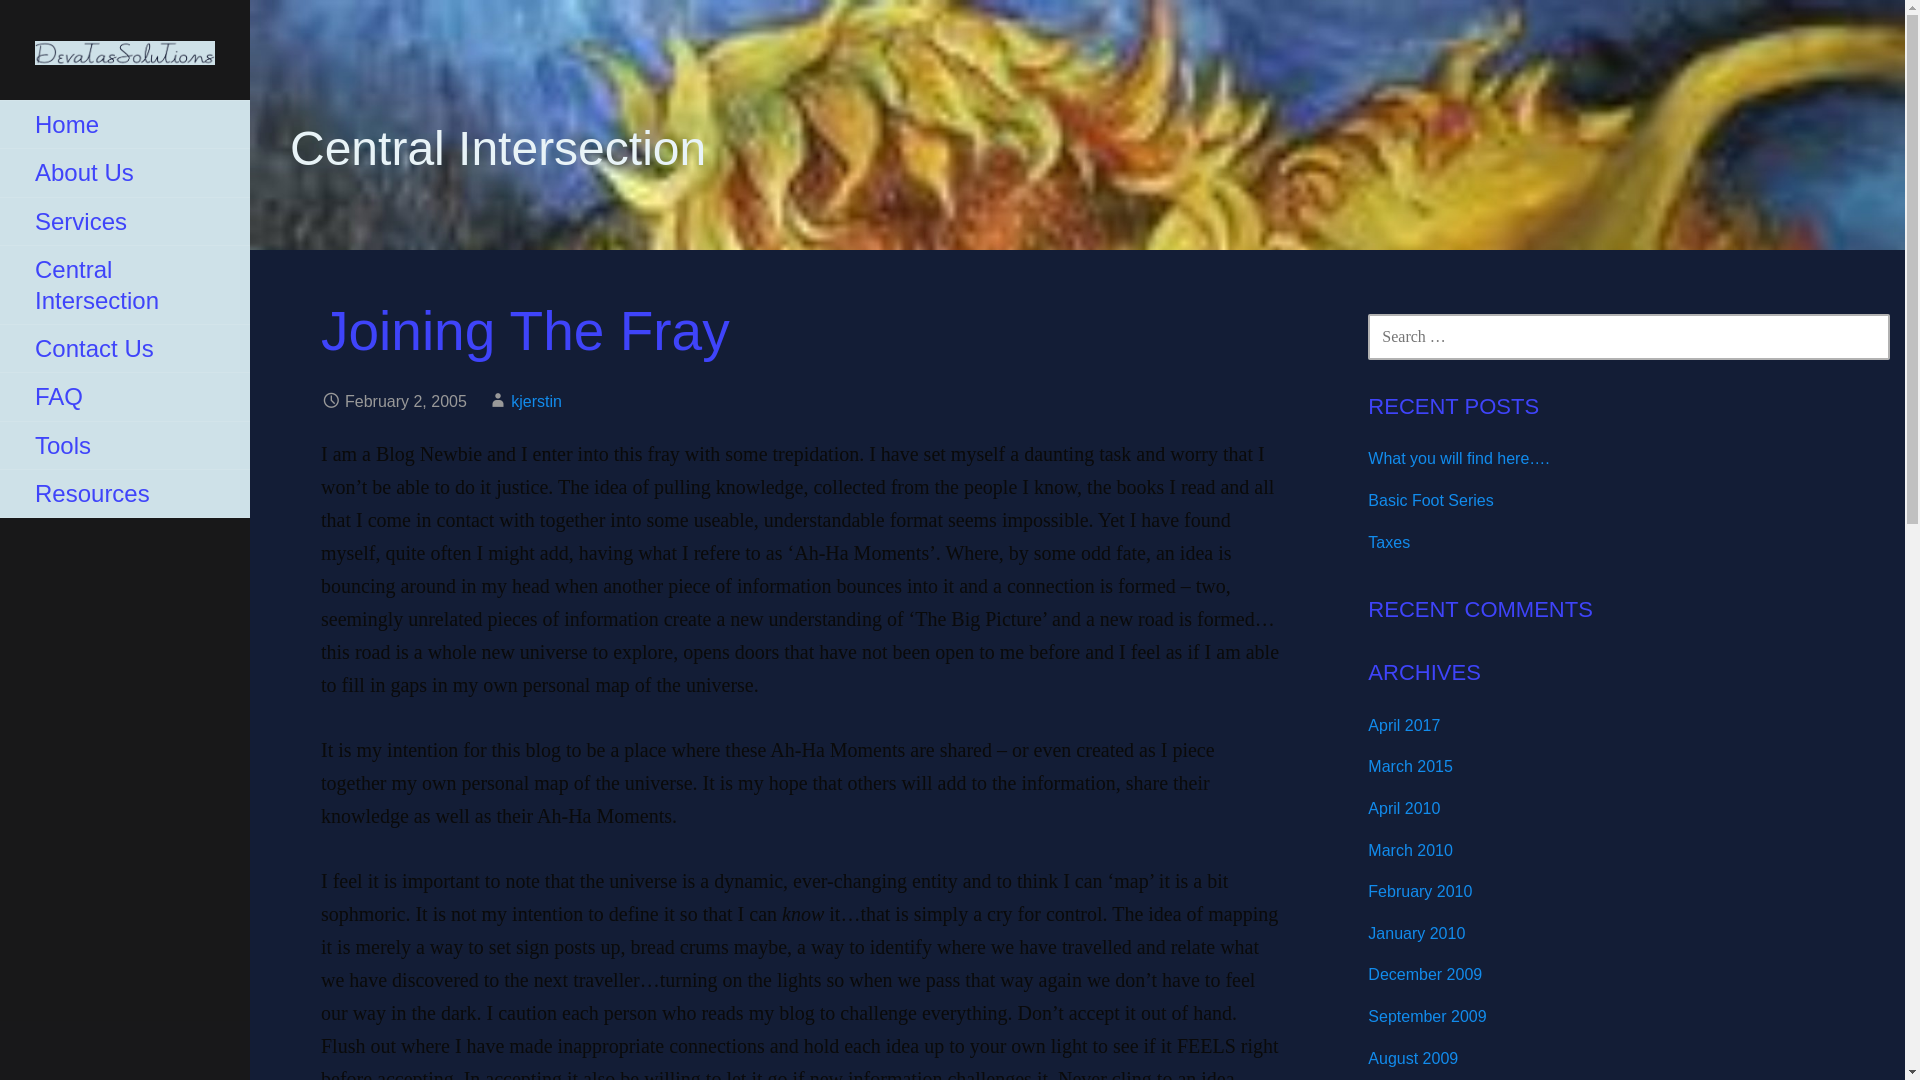 This screenshot has width=1920, height=1080. What do you see at coordinates (536, 402) in the screenshot?
I see `kjerstin` at bounding box center [536, 402].